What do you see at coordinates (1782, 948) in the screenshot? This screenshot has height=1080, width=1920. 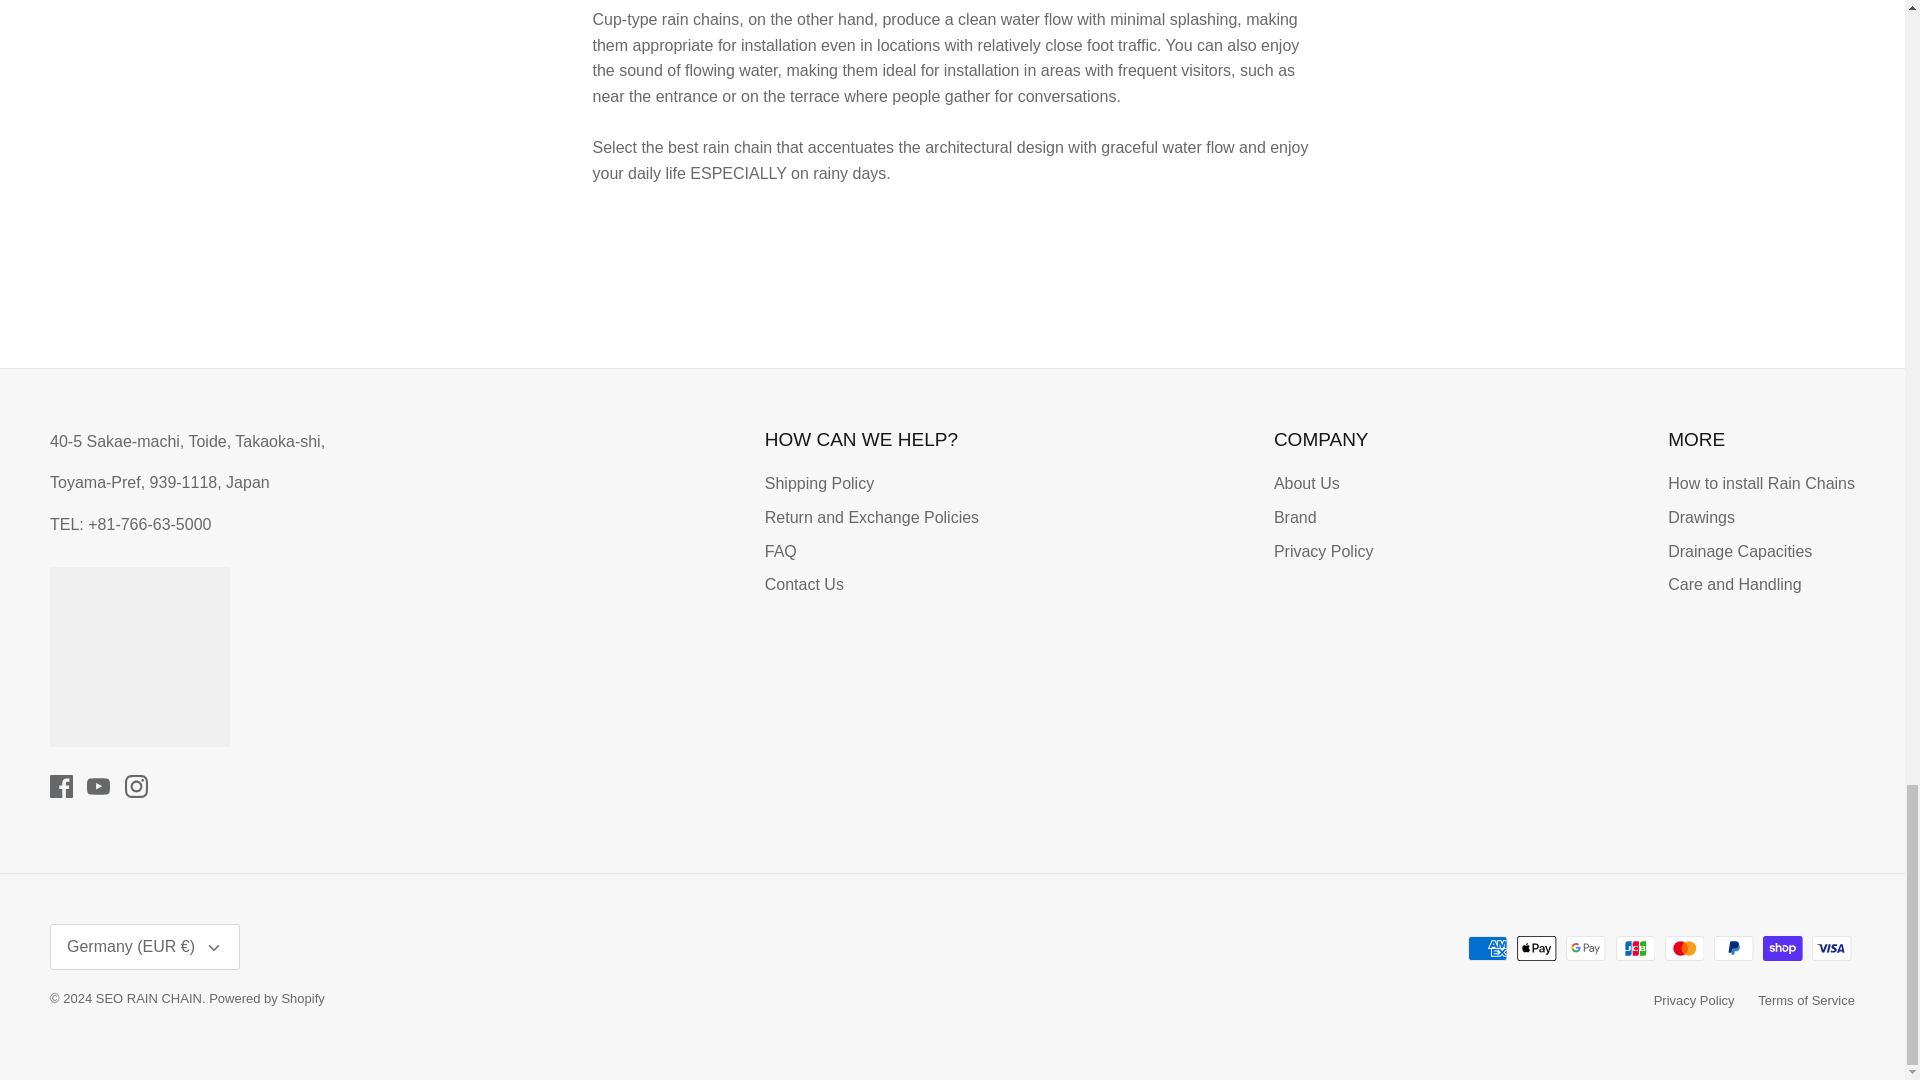 I see `Shop Pay` at bounding box center [1782, 948].